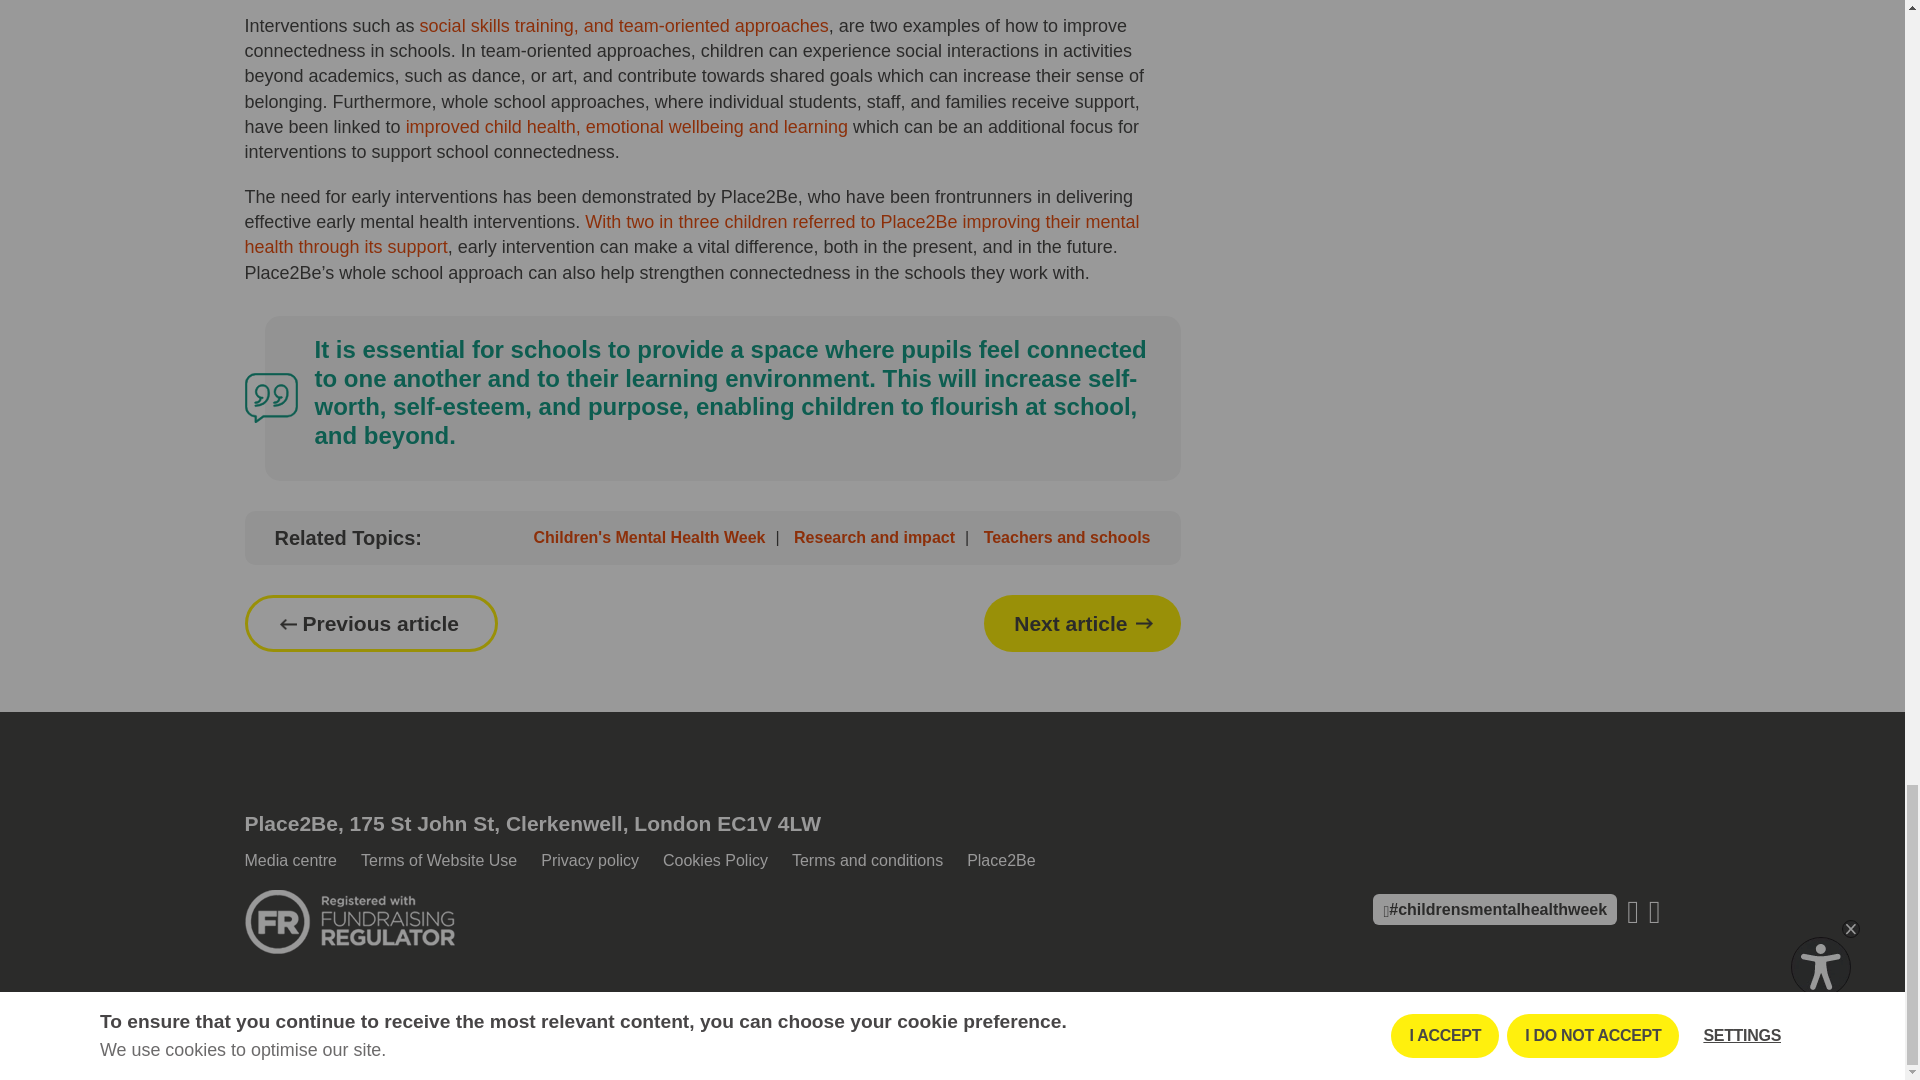  I want to click on Place2Be, so click(1002, 860).